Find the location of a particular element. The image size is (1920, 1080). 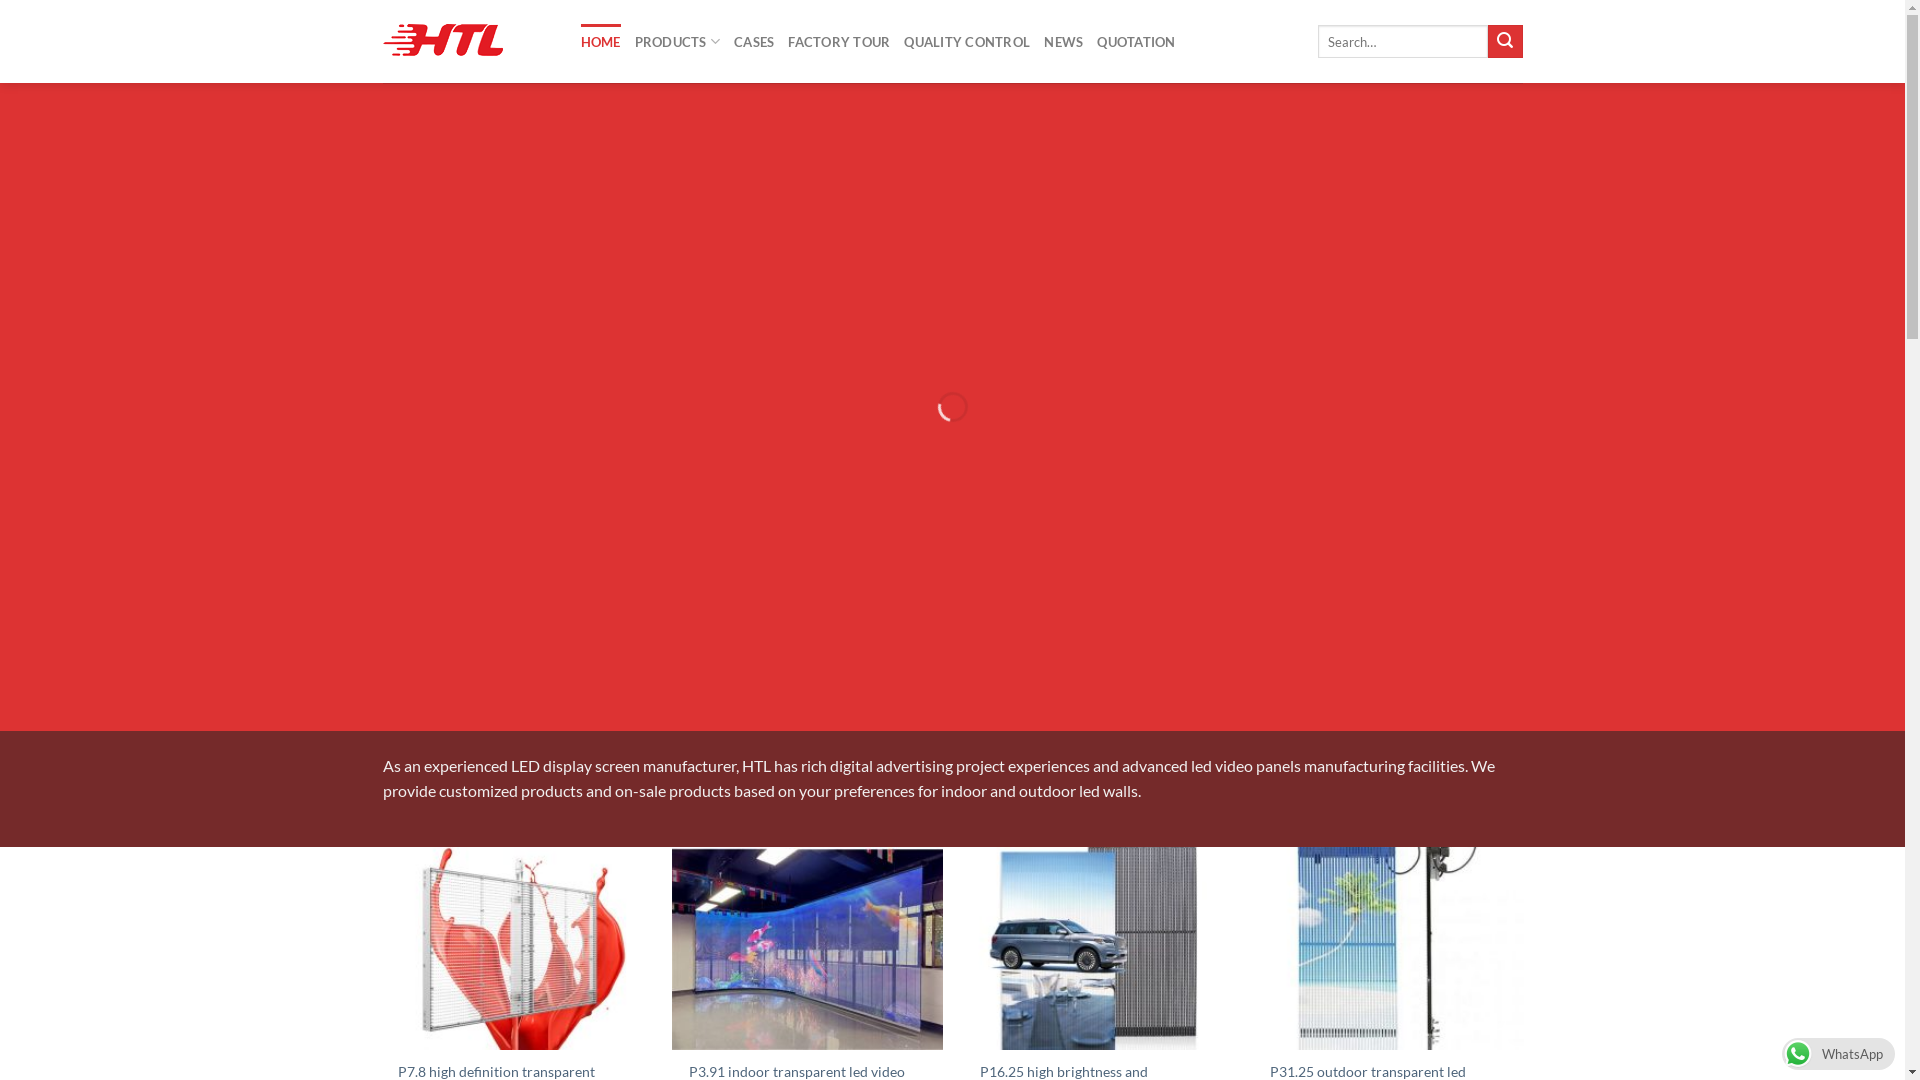

CASES is located at coordinates (754, 42).